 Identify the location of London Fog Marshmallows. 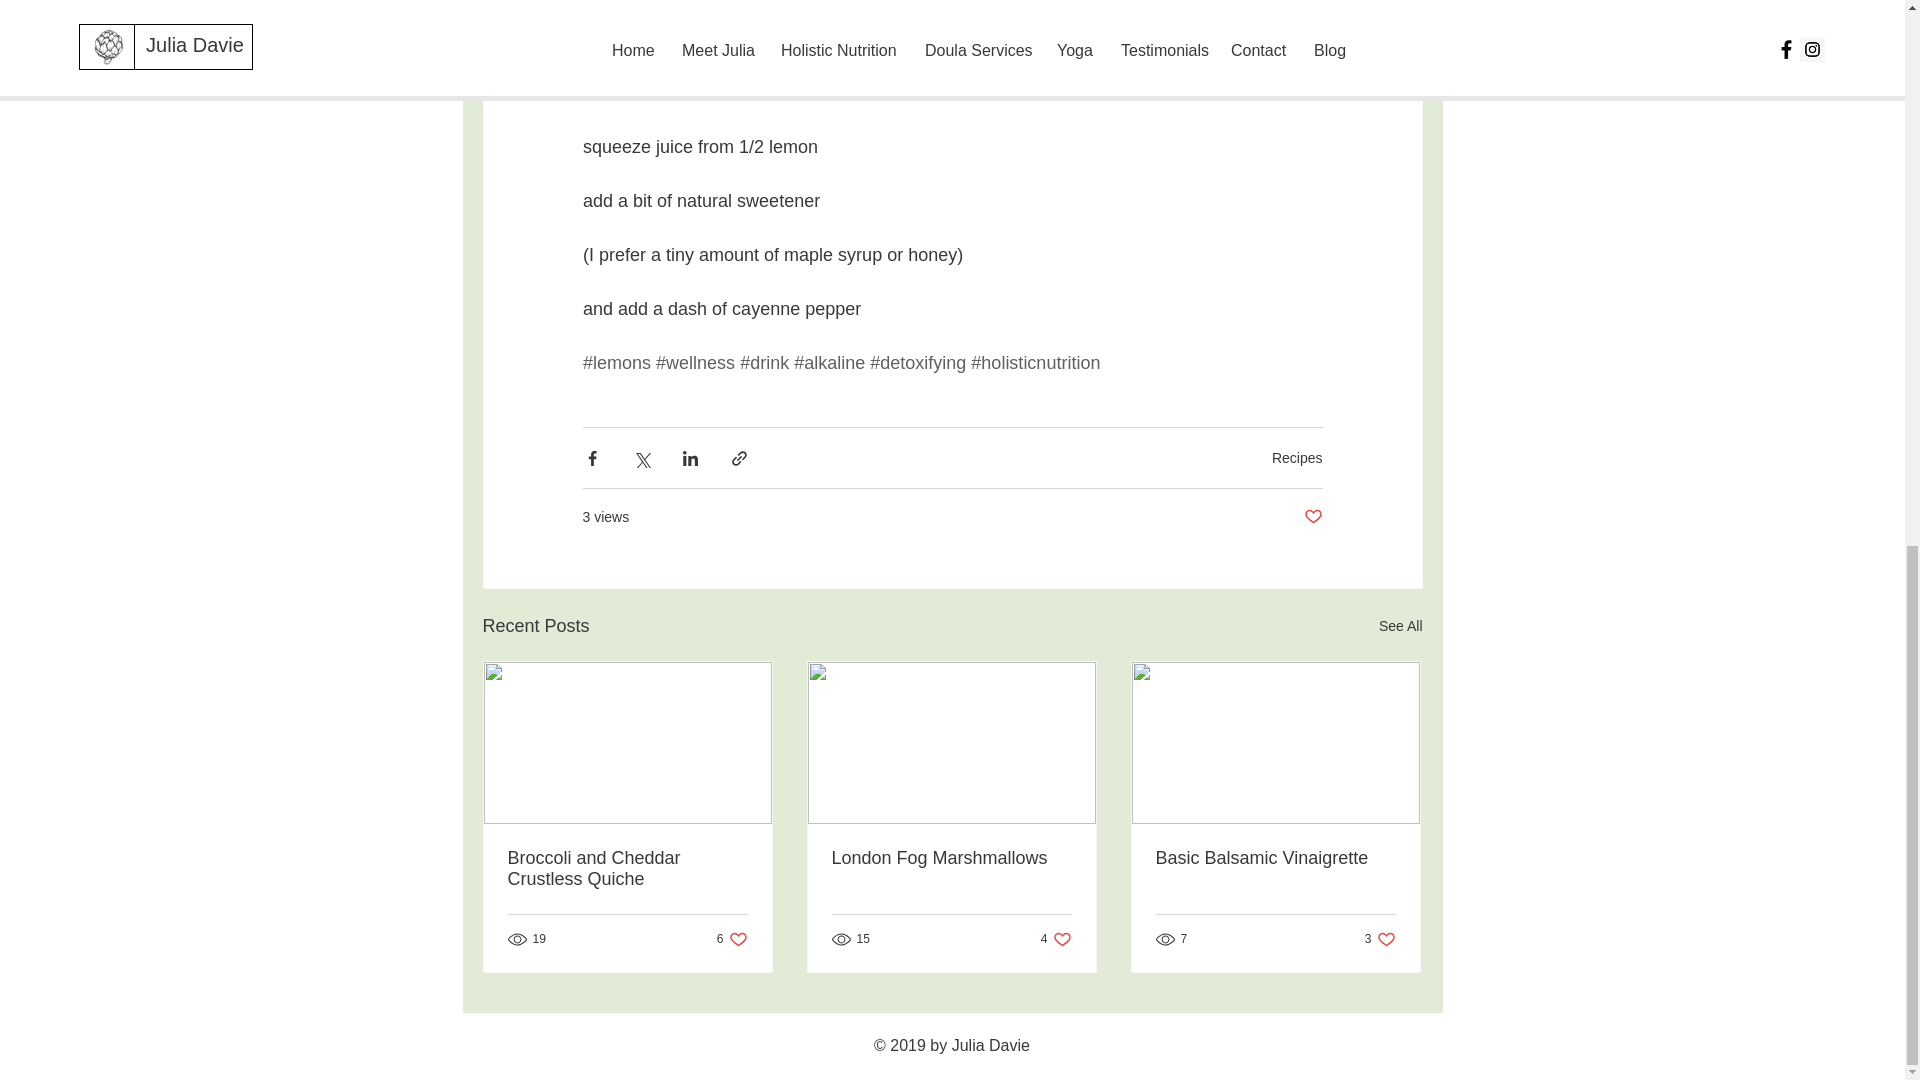
(1056, 939).